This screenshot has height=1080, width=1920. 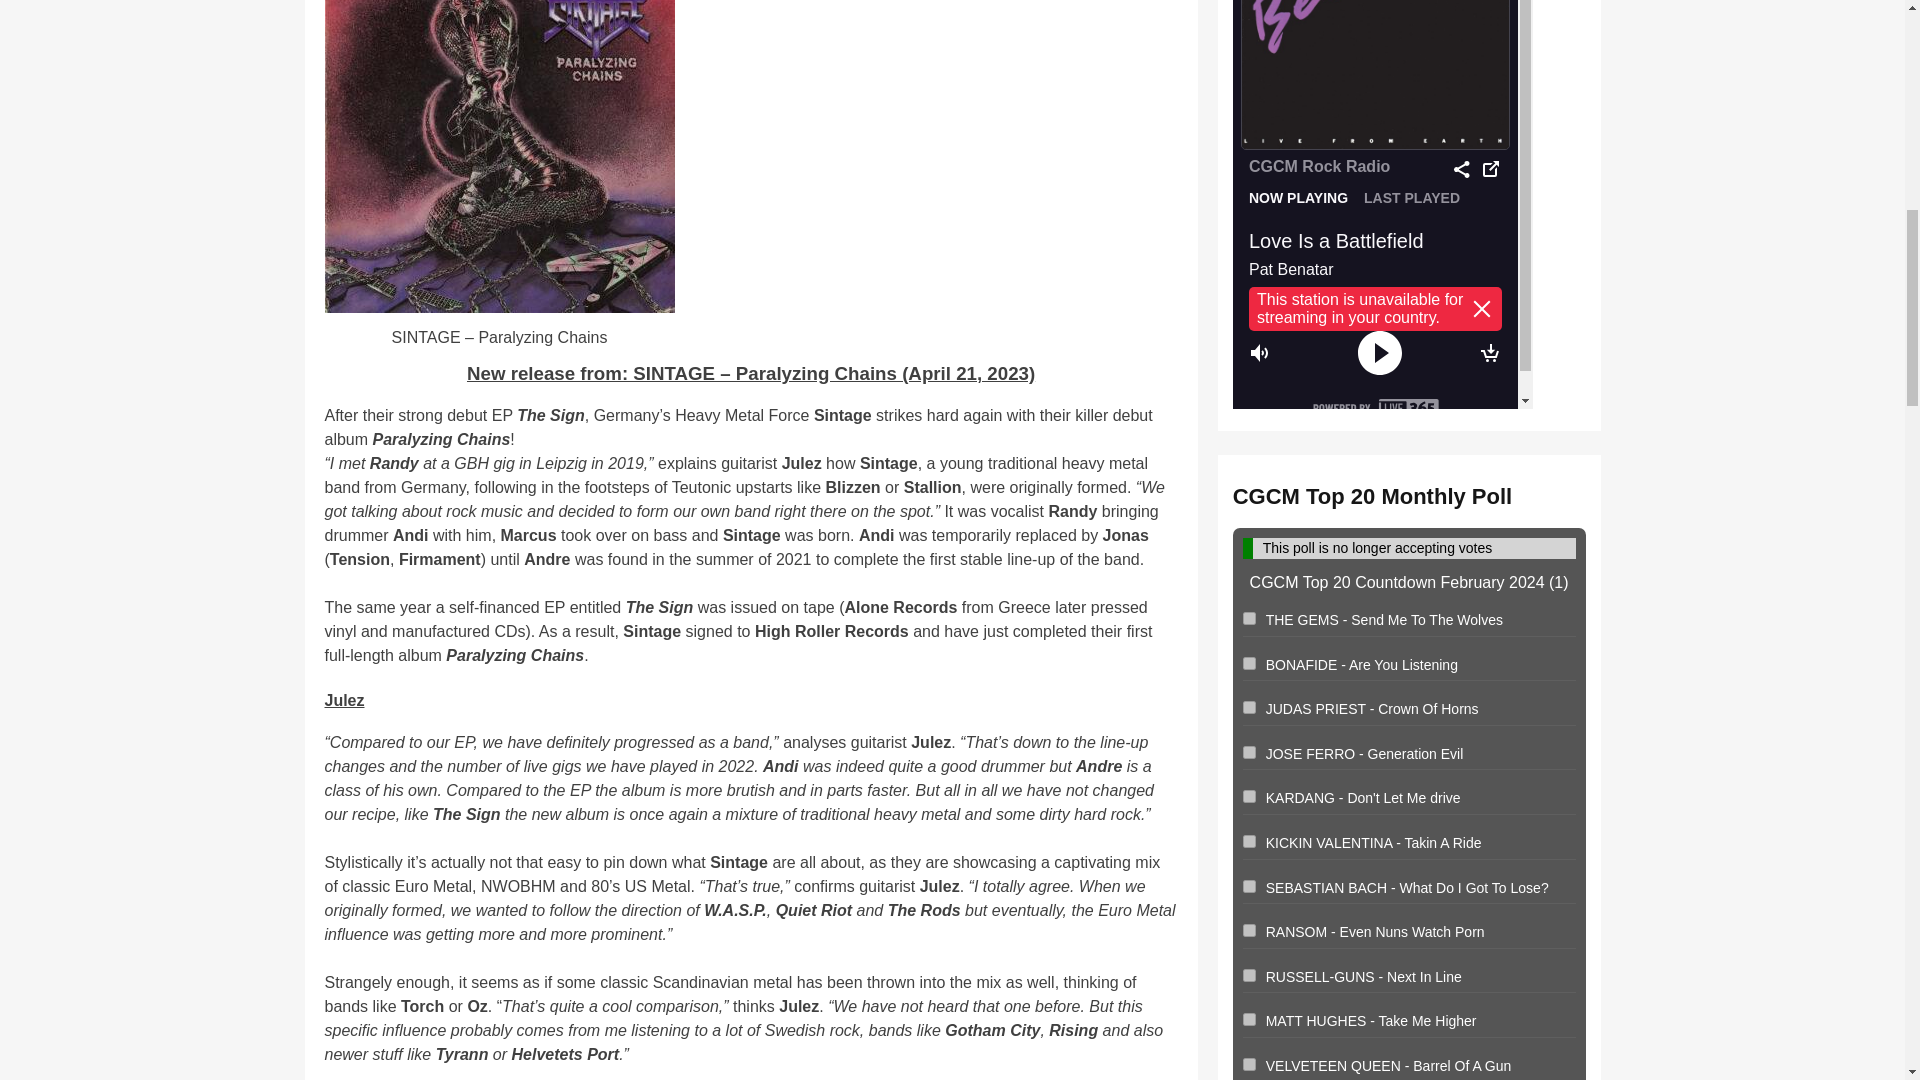 I want to click on 668, so click(x=1248, y=886).